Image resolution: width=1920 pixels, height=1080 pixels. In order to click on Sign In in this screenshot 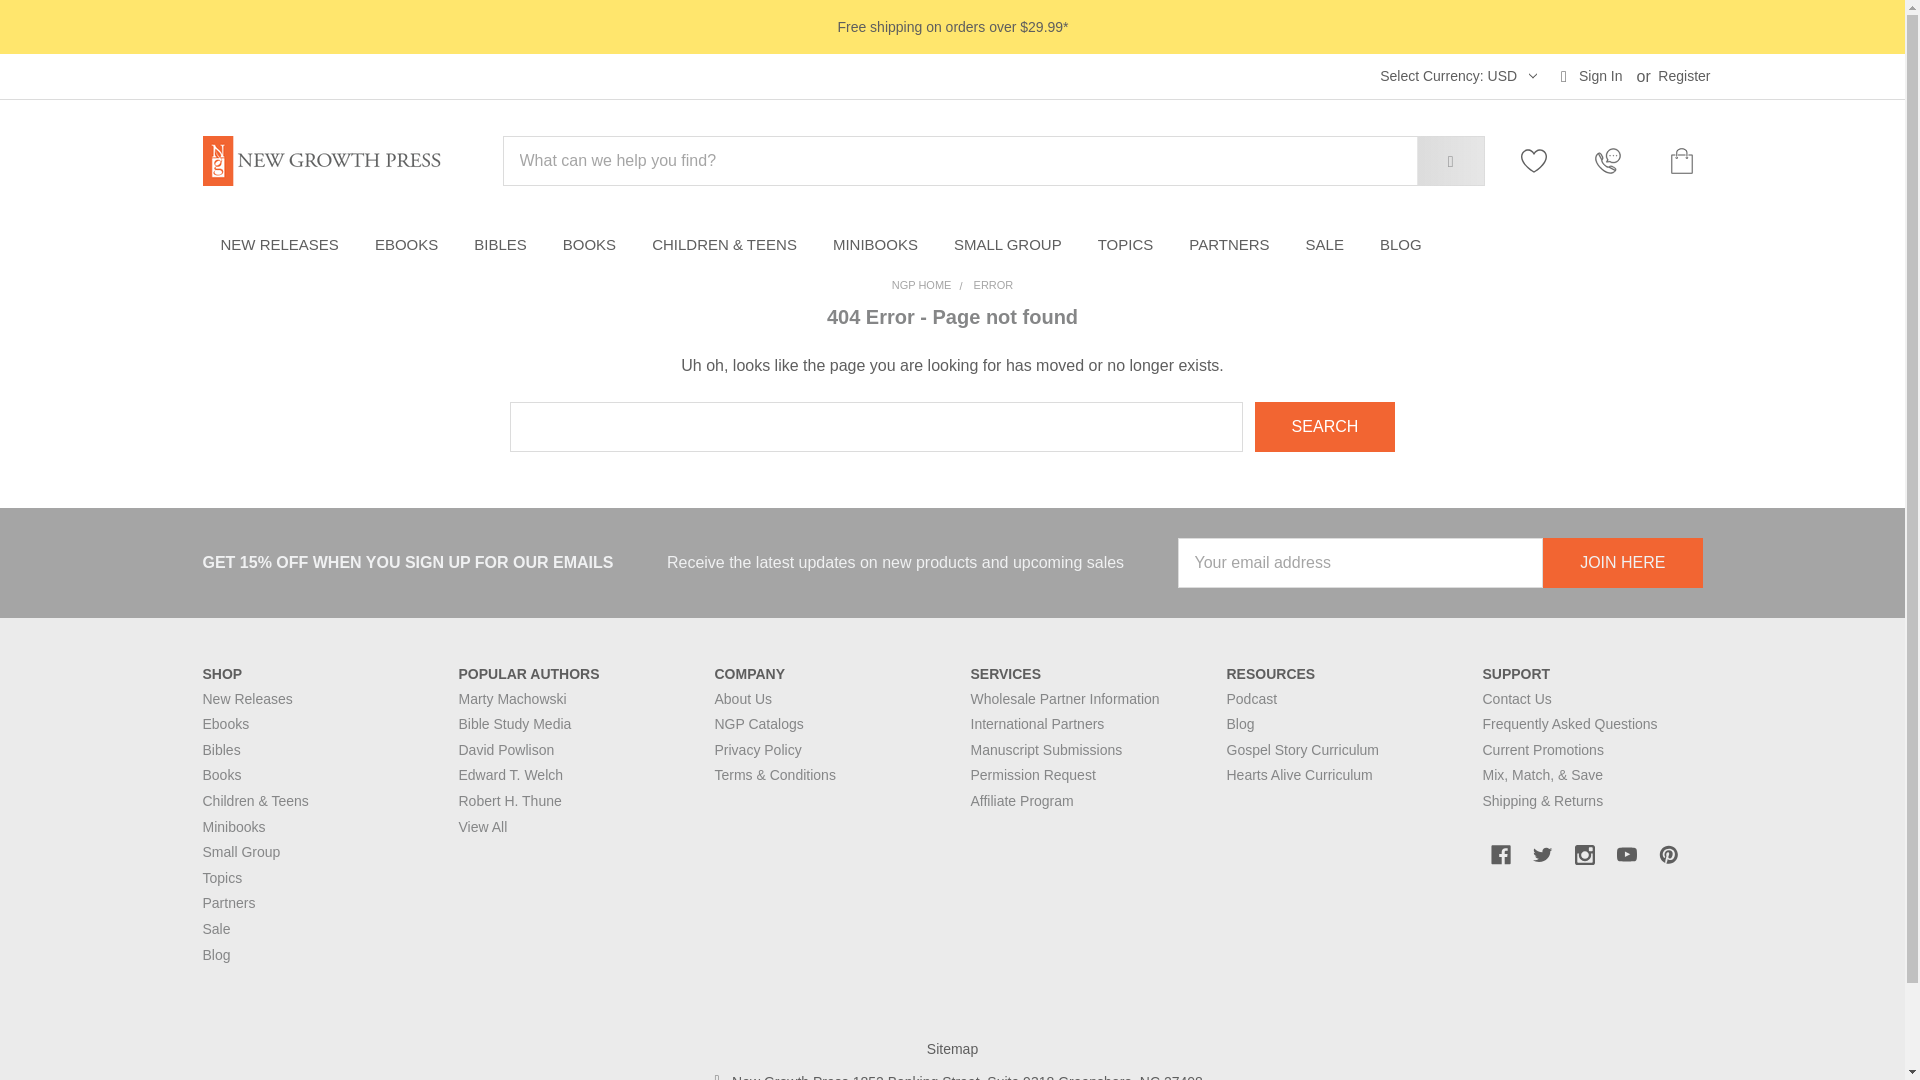, I will do `click(1591, 76)`.